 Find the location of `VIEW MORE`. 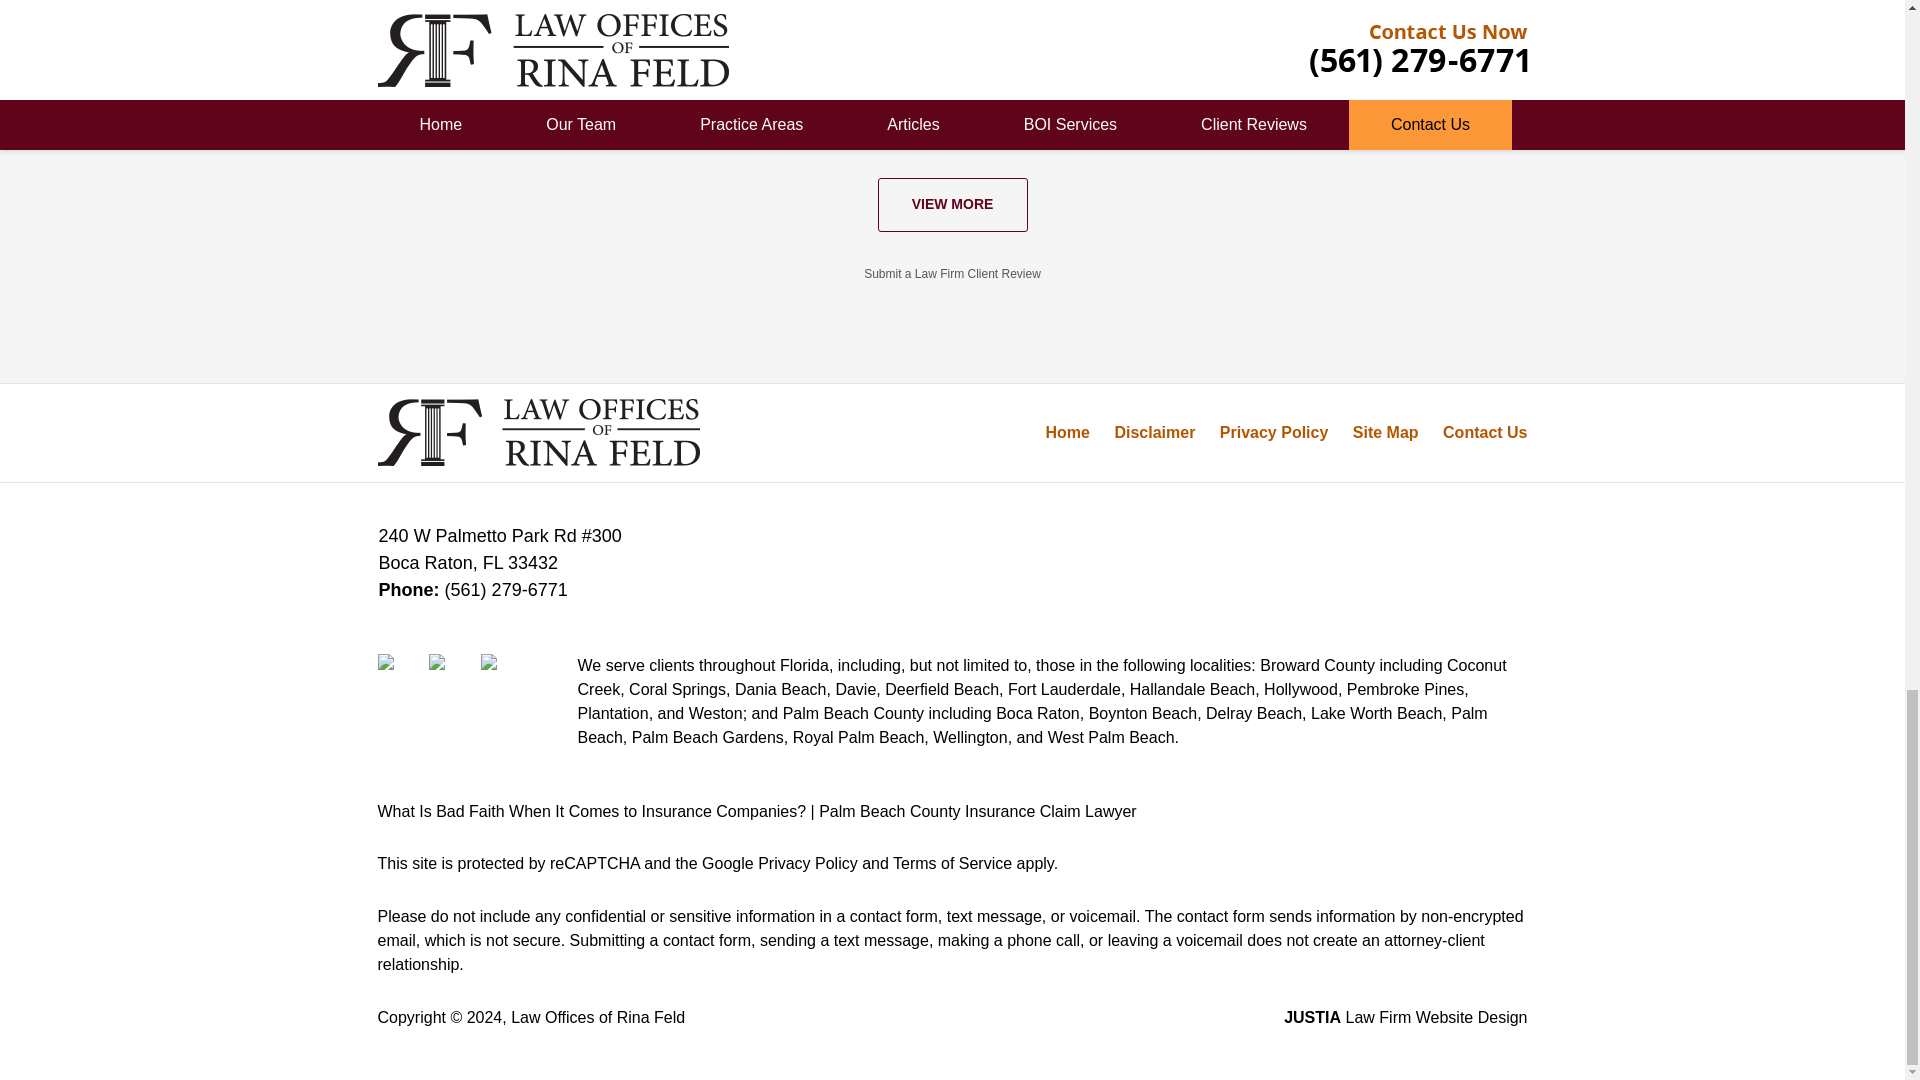

VIEW MORE is located at coordinates (952, 204).